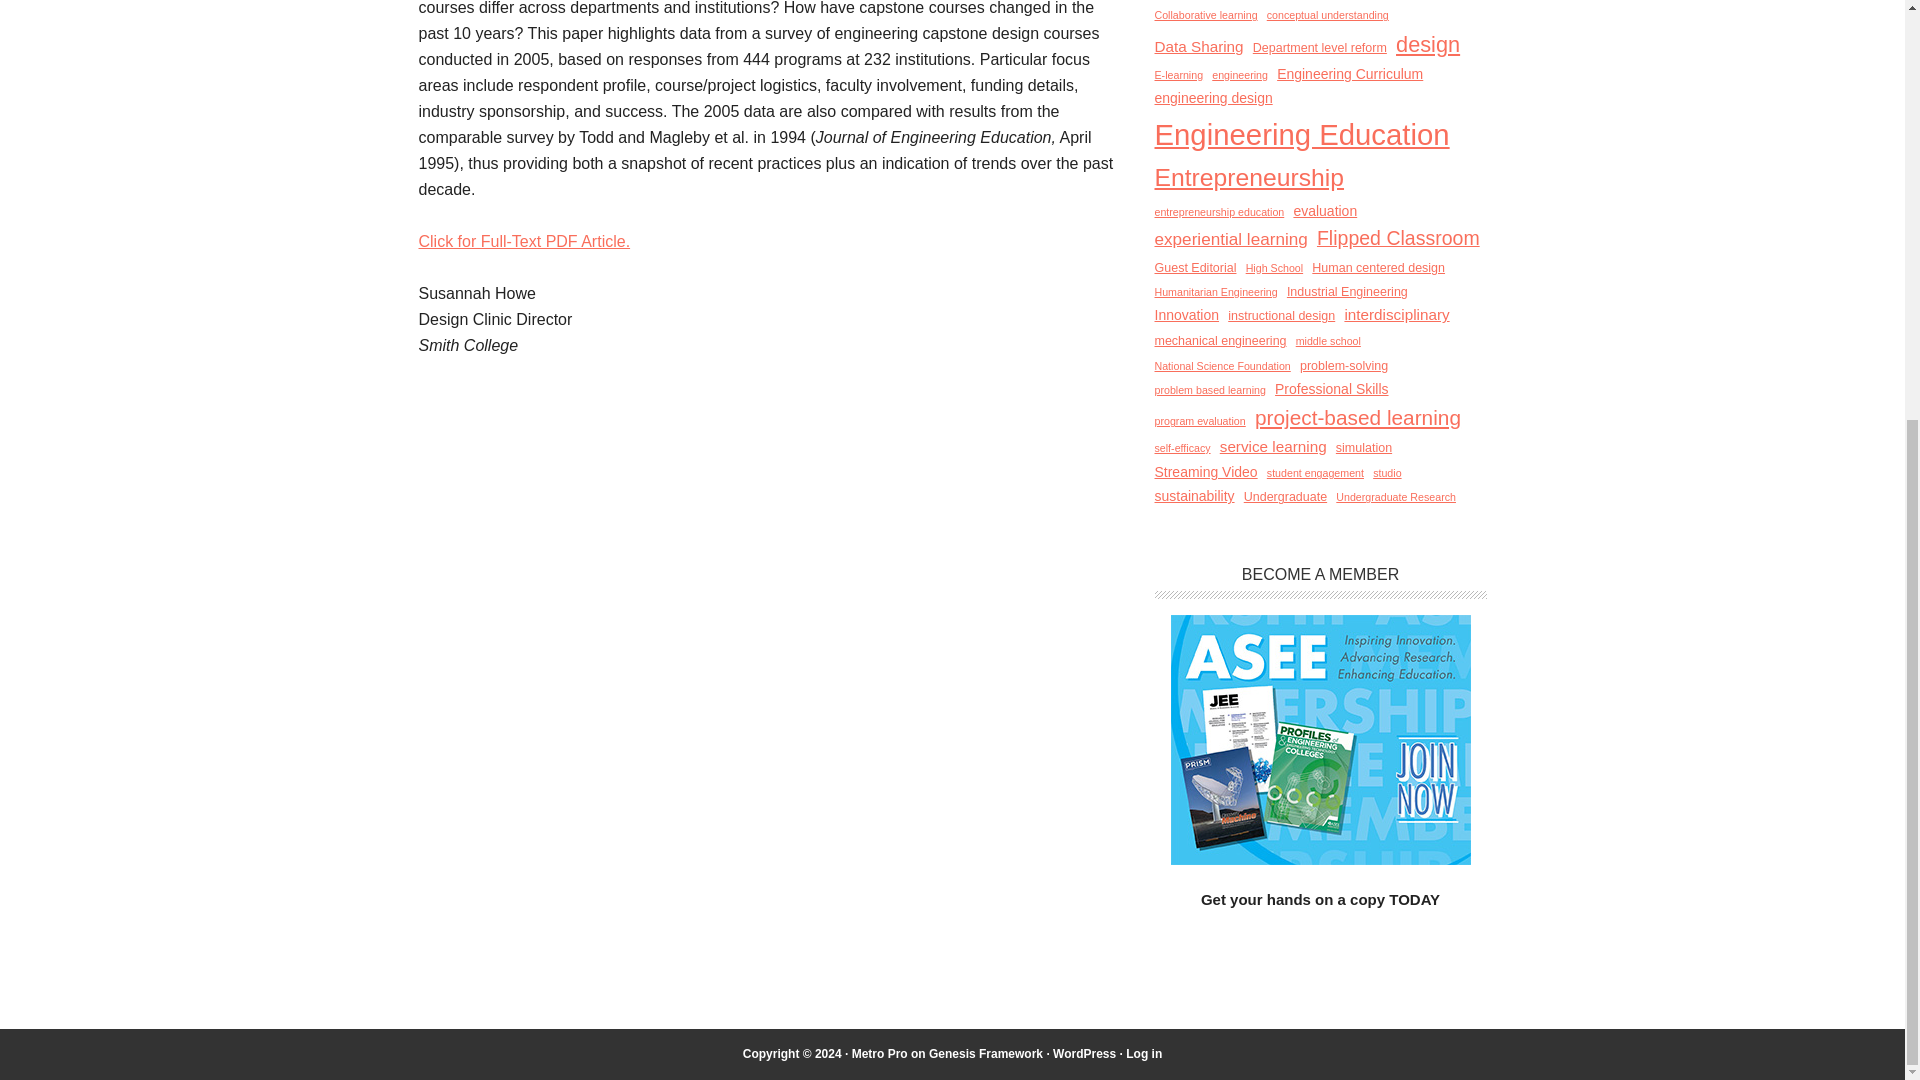 The height and width of the screenshot is (1080, 1920). What do you see at coordinates (1274, 268) in the screenshot?
I see `High School` at bounding box center [1274, 268].